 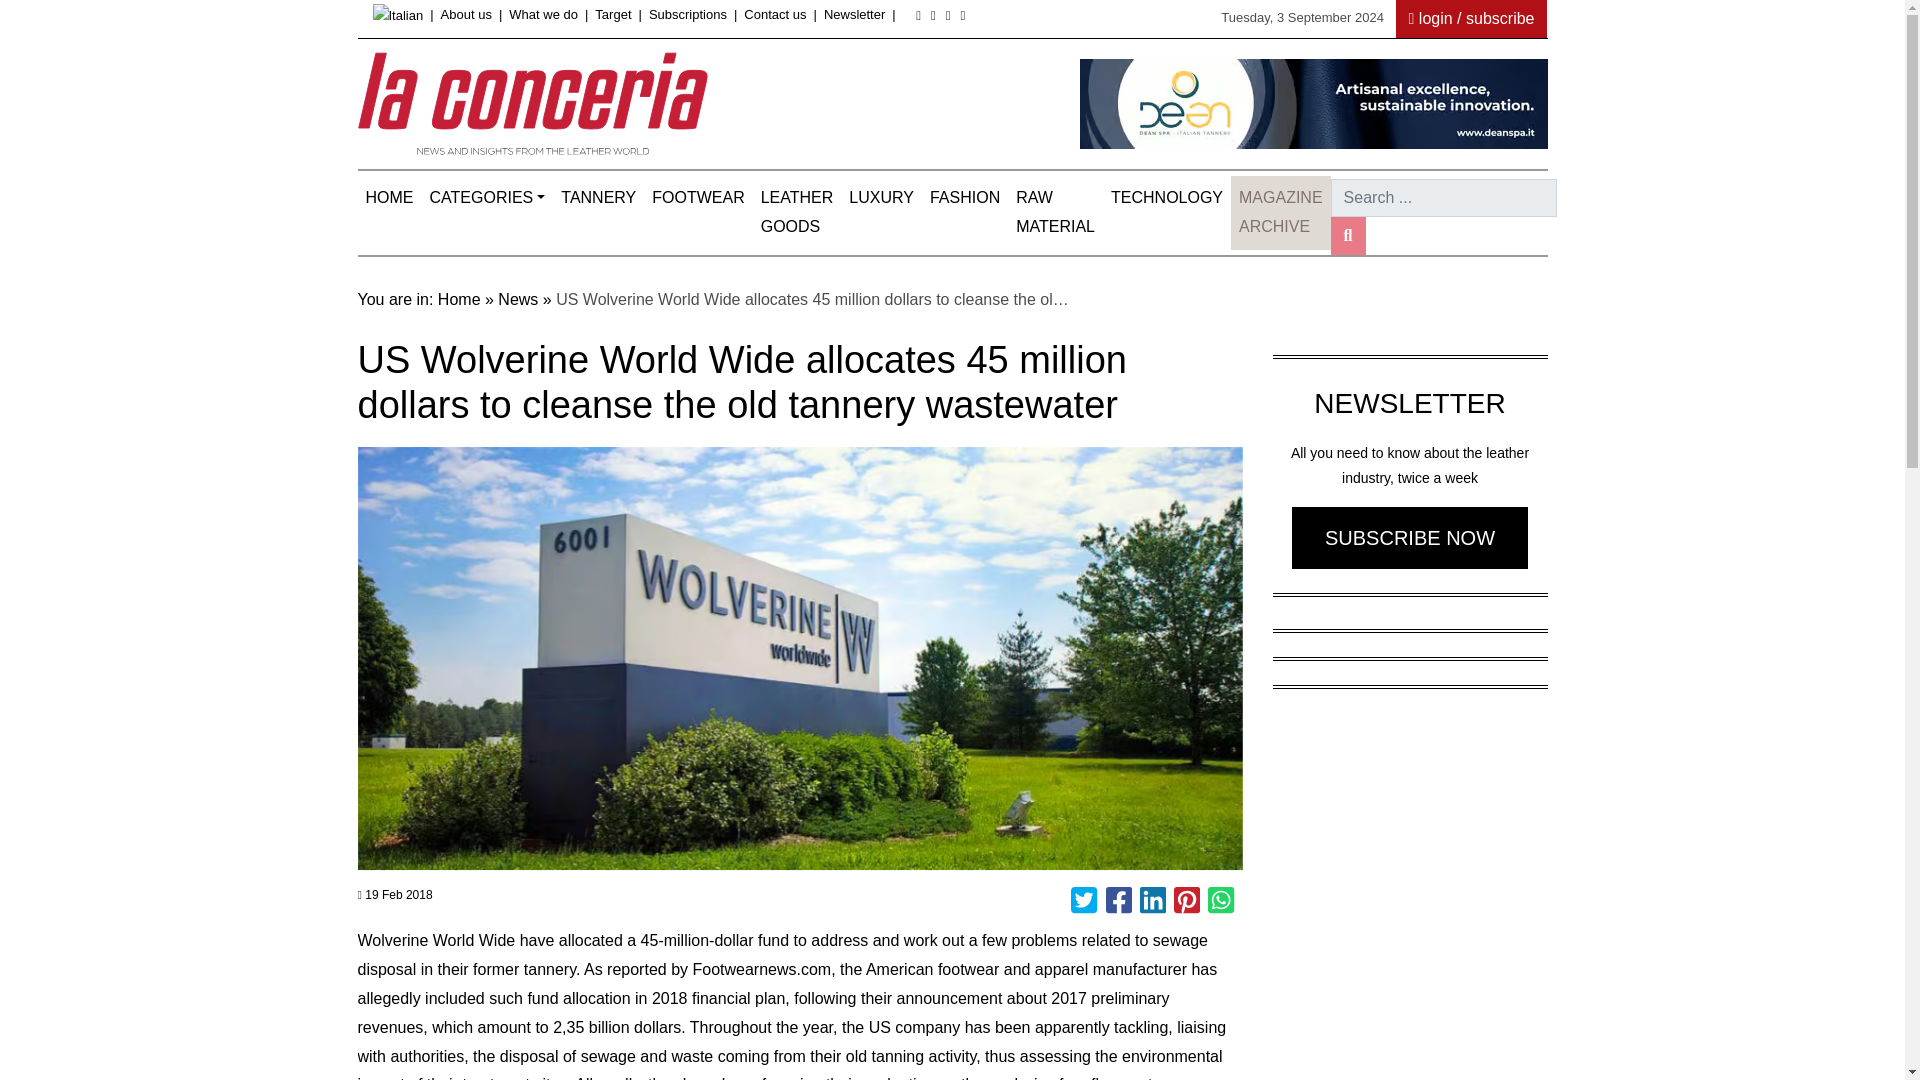 What do you see at coordinates (854, 14) in the screenshot?
I see `Newsletter` at bounding box center [854, 14].